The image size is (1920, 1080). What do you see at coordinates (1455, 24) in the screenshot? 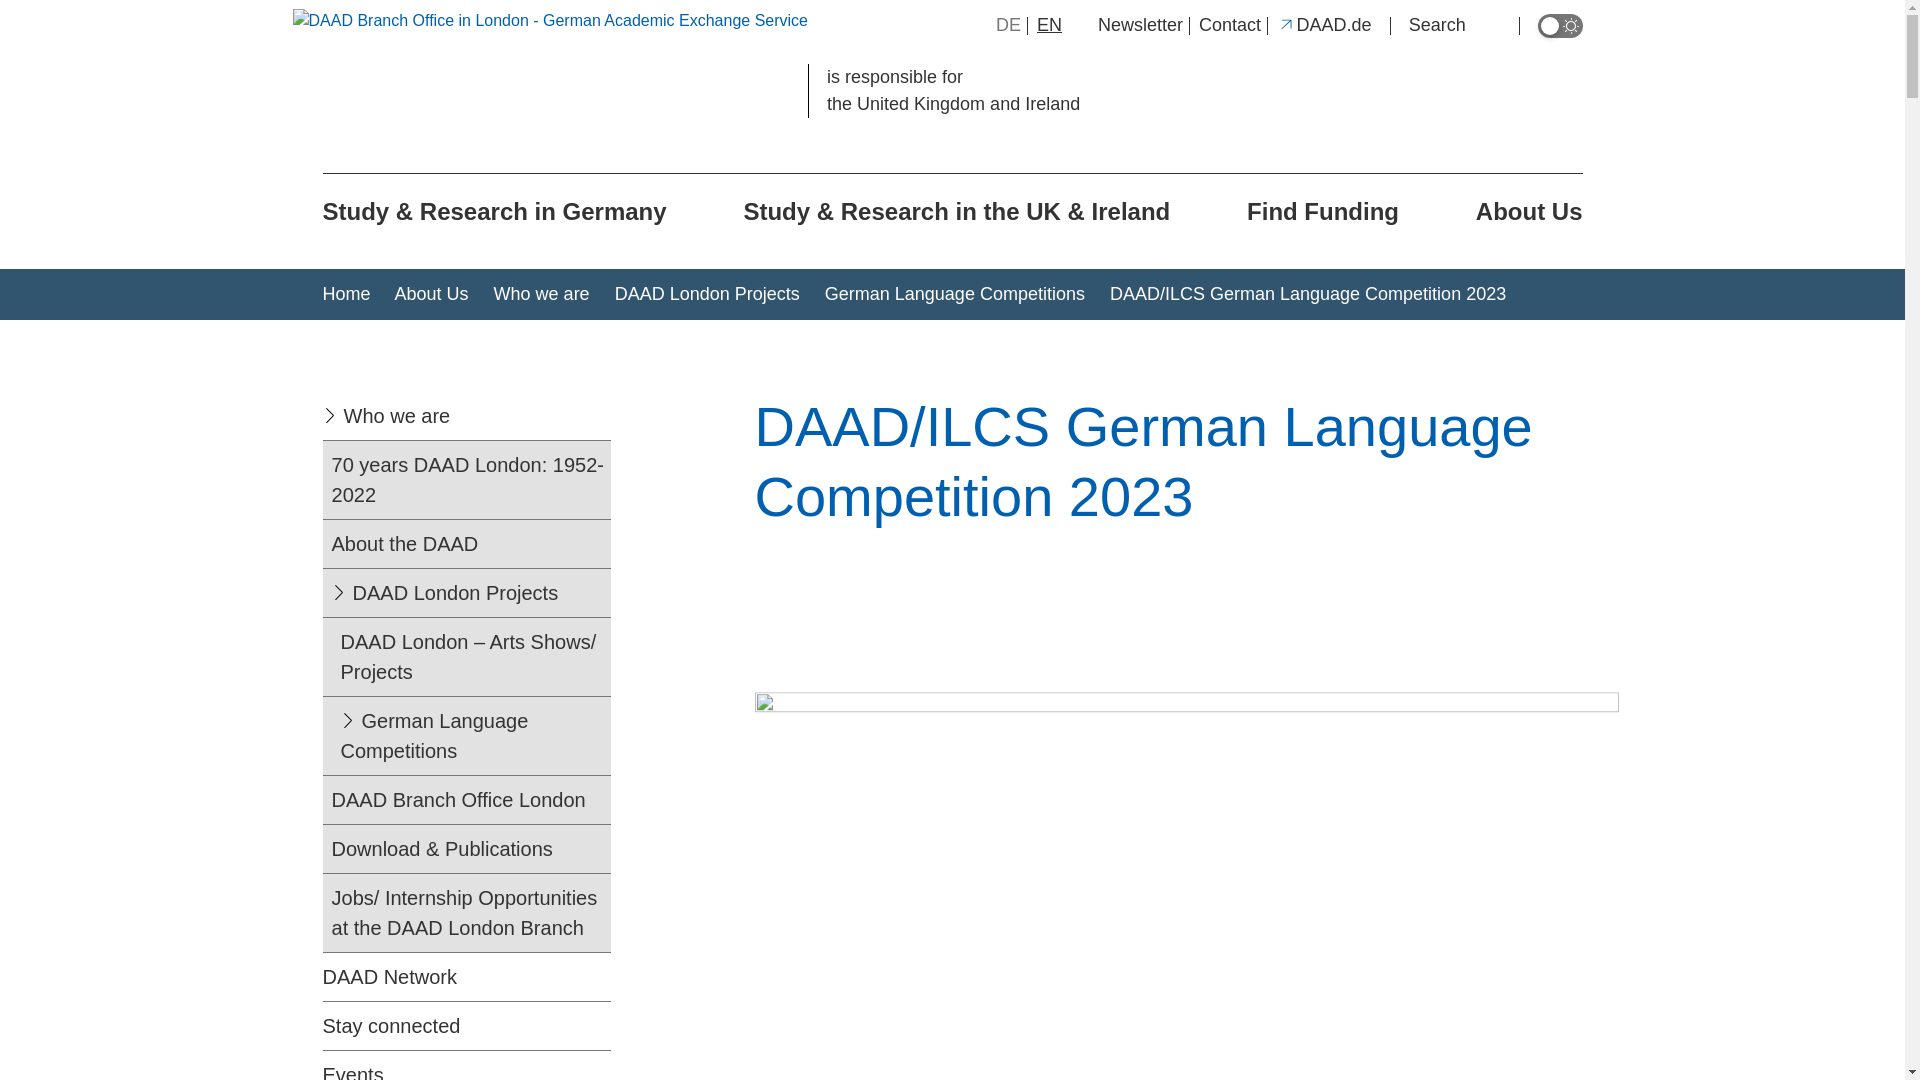
I see `Search` at bounding box center [1455, 24].